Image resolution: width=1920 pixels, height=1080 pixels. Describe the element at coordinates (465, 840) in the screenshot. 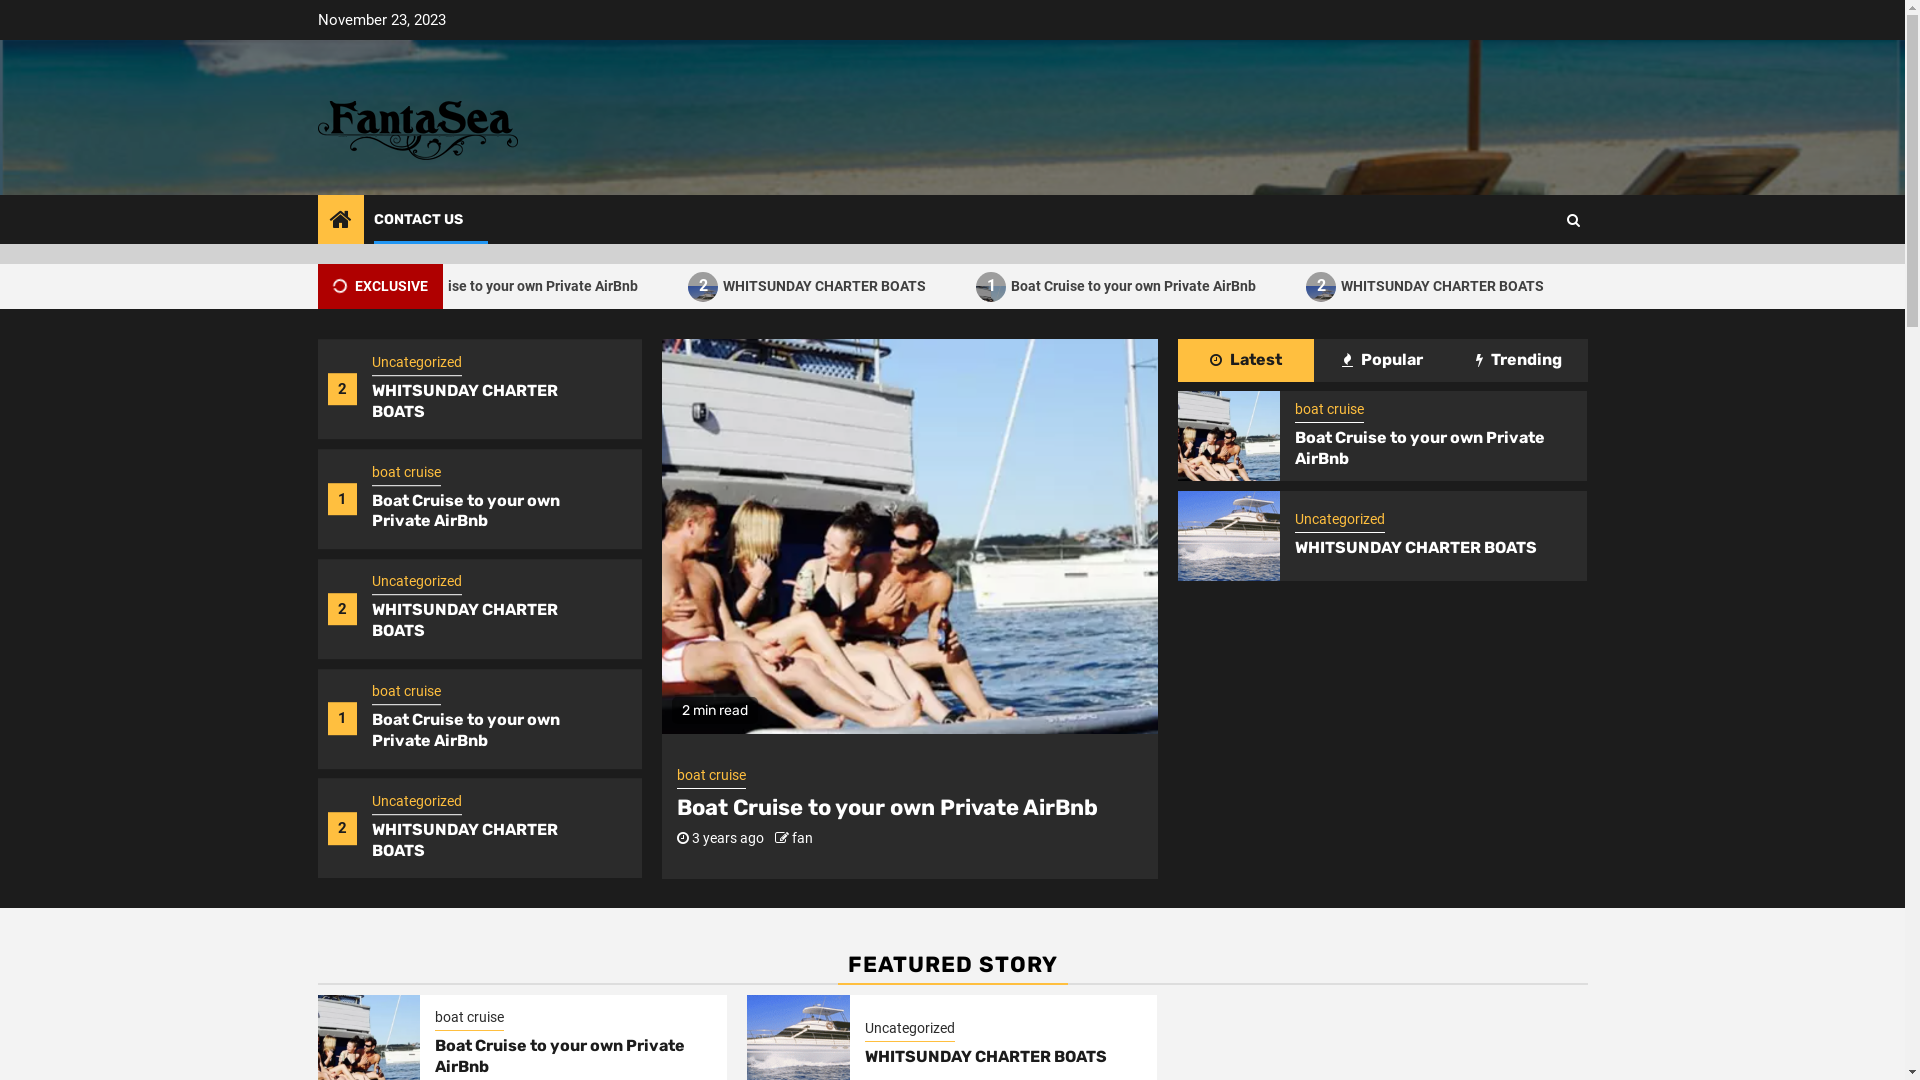

I see `WHITSUNDAY CHARTER BOATS` at that location.